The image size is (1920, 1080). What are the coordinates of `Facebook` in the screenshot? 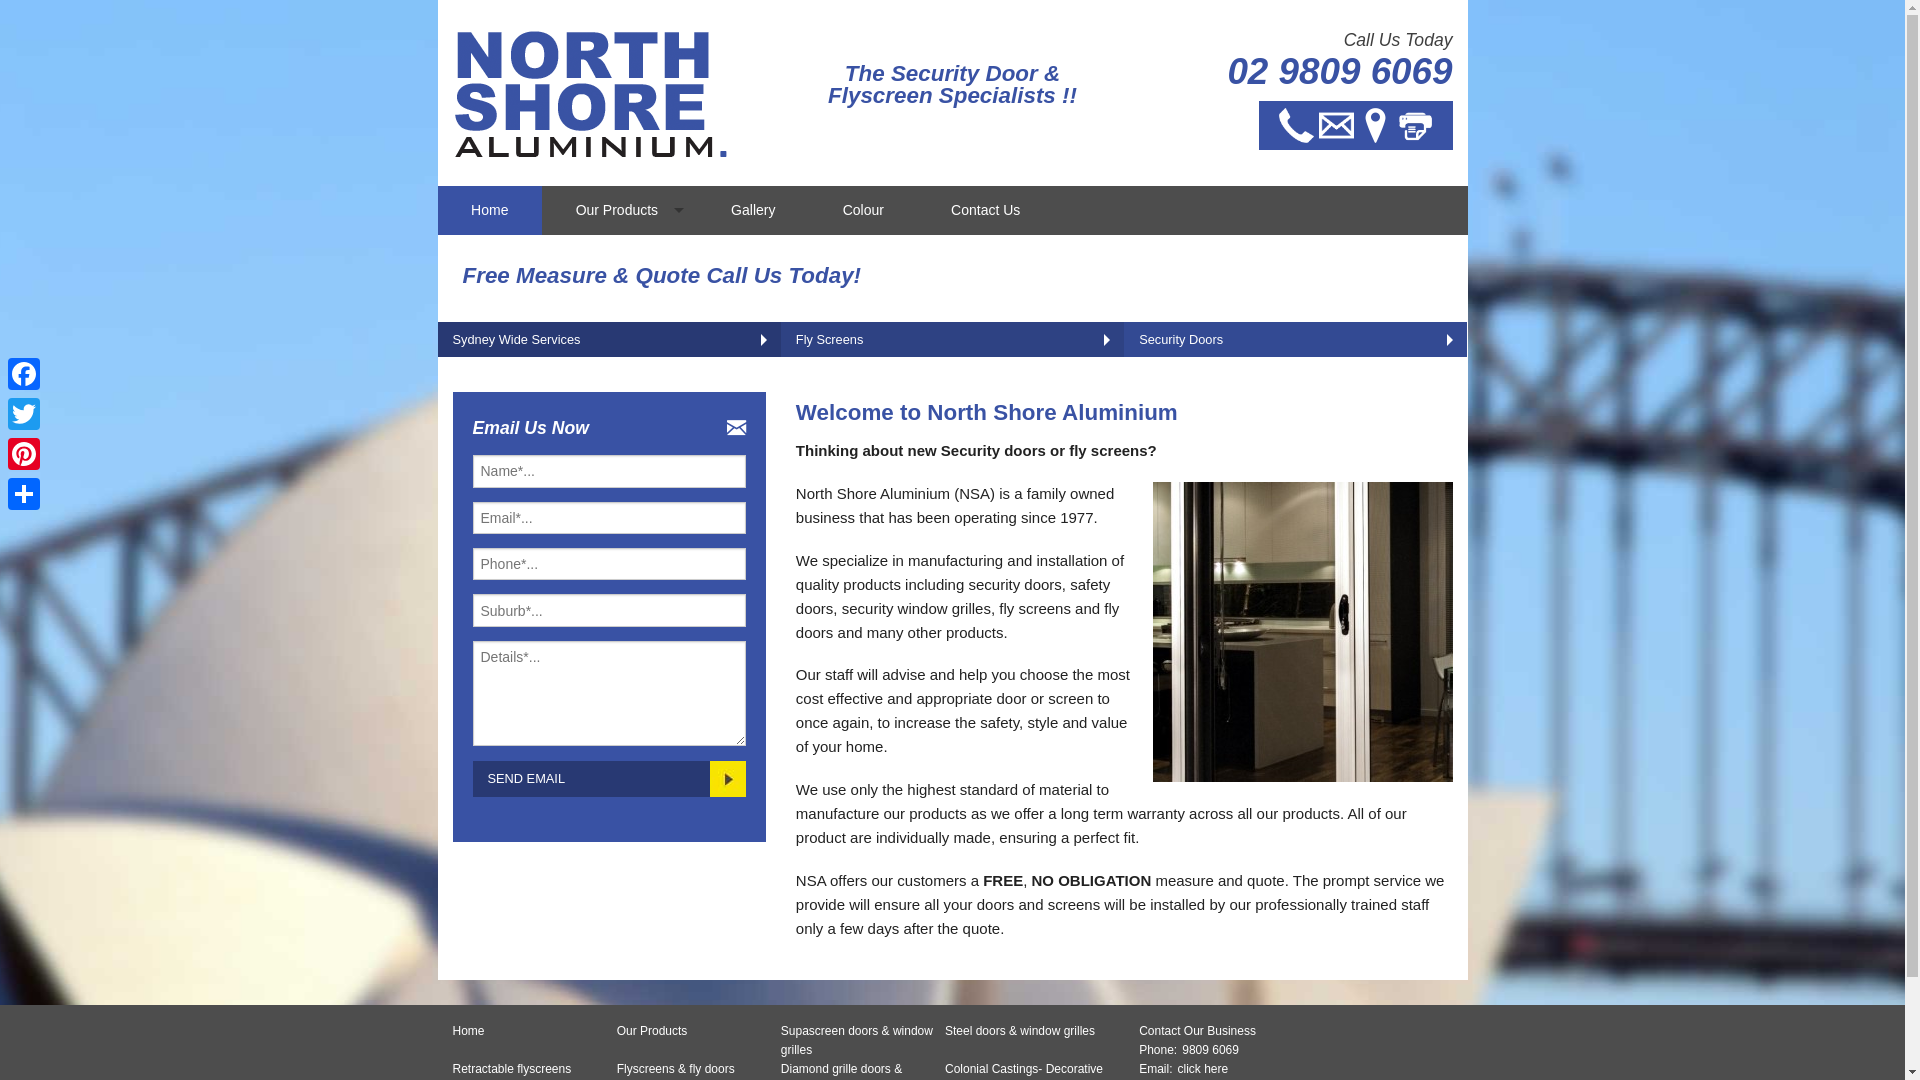 It's located at (24, 374).